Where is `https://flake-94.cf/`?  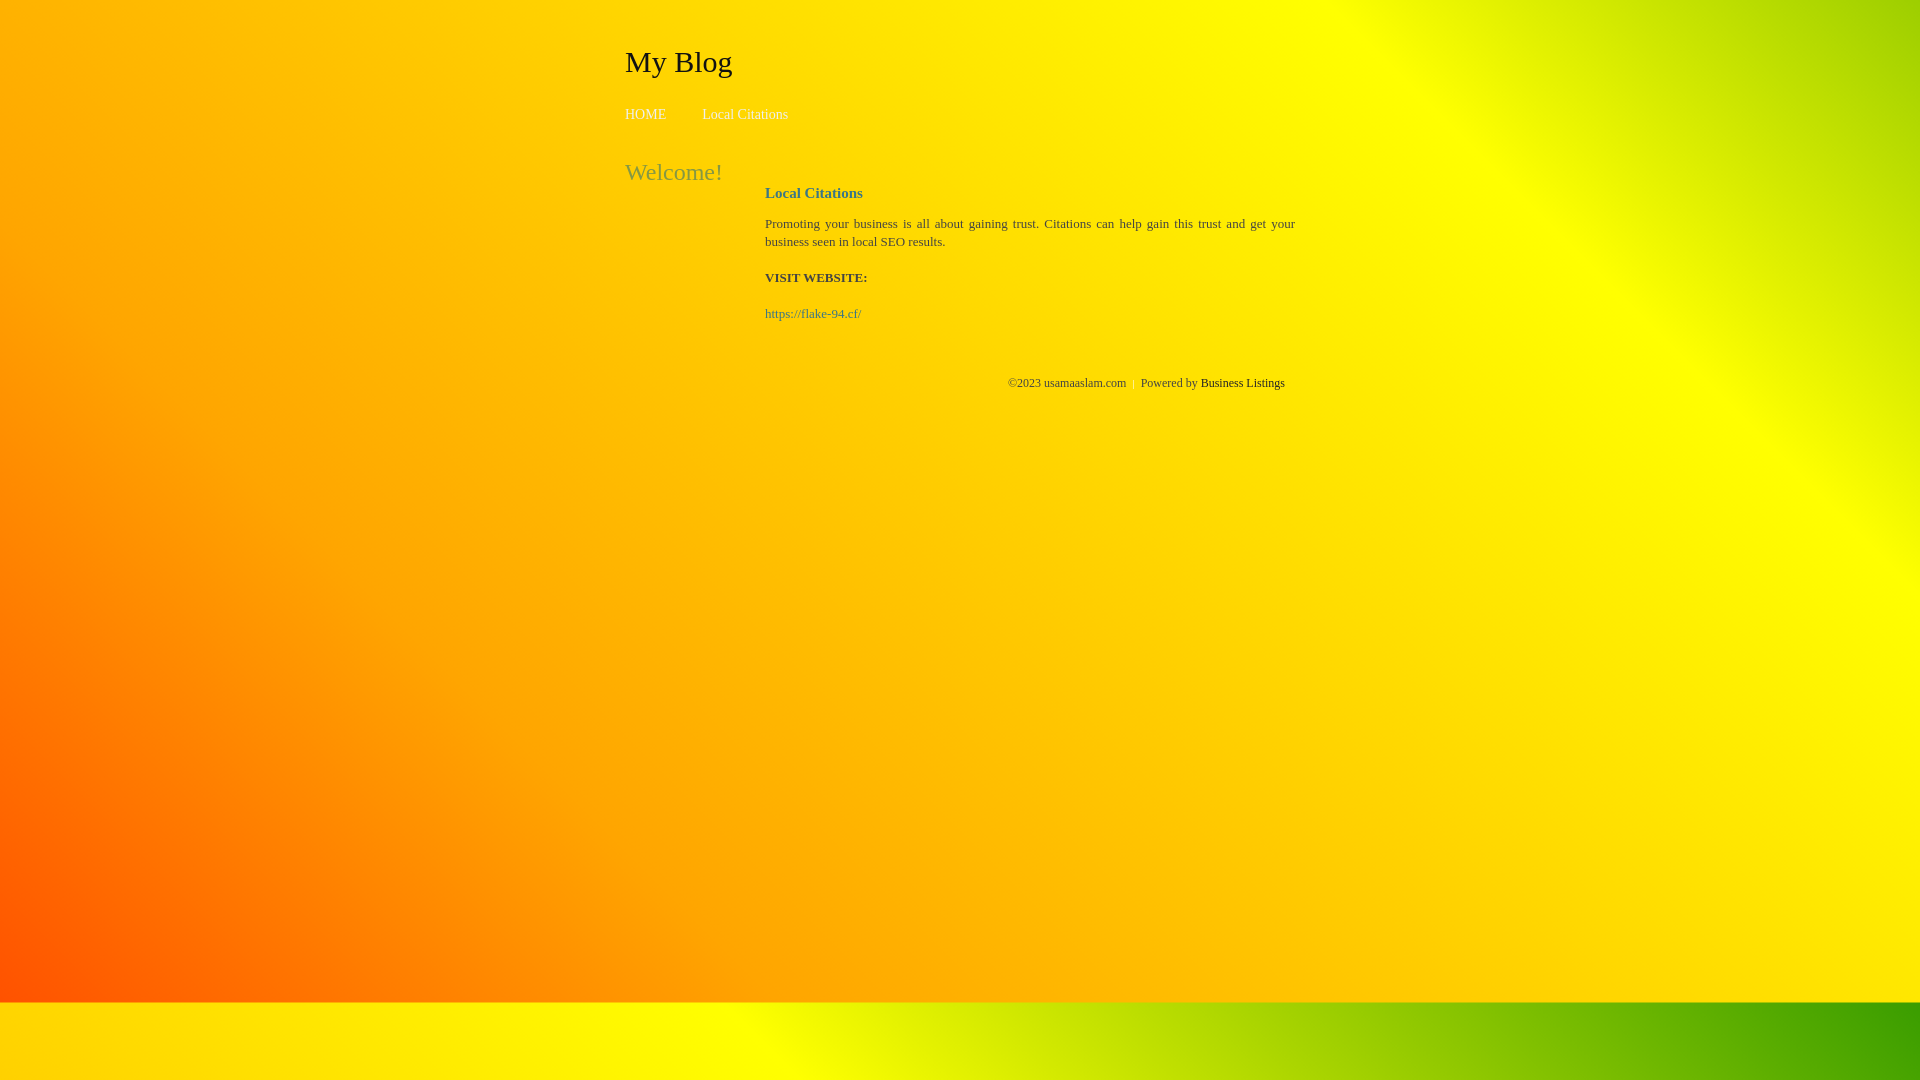 https://flake-94.cf/ is located at coordinates (813, 314).